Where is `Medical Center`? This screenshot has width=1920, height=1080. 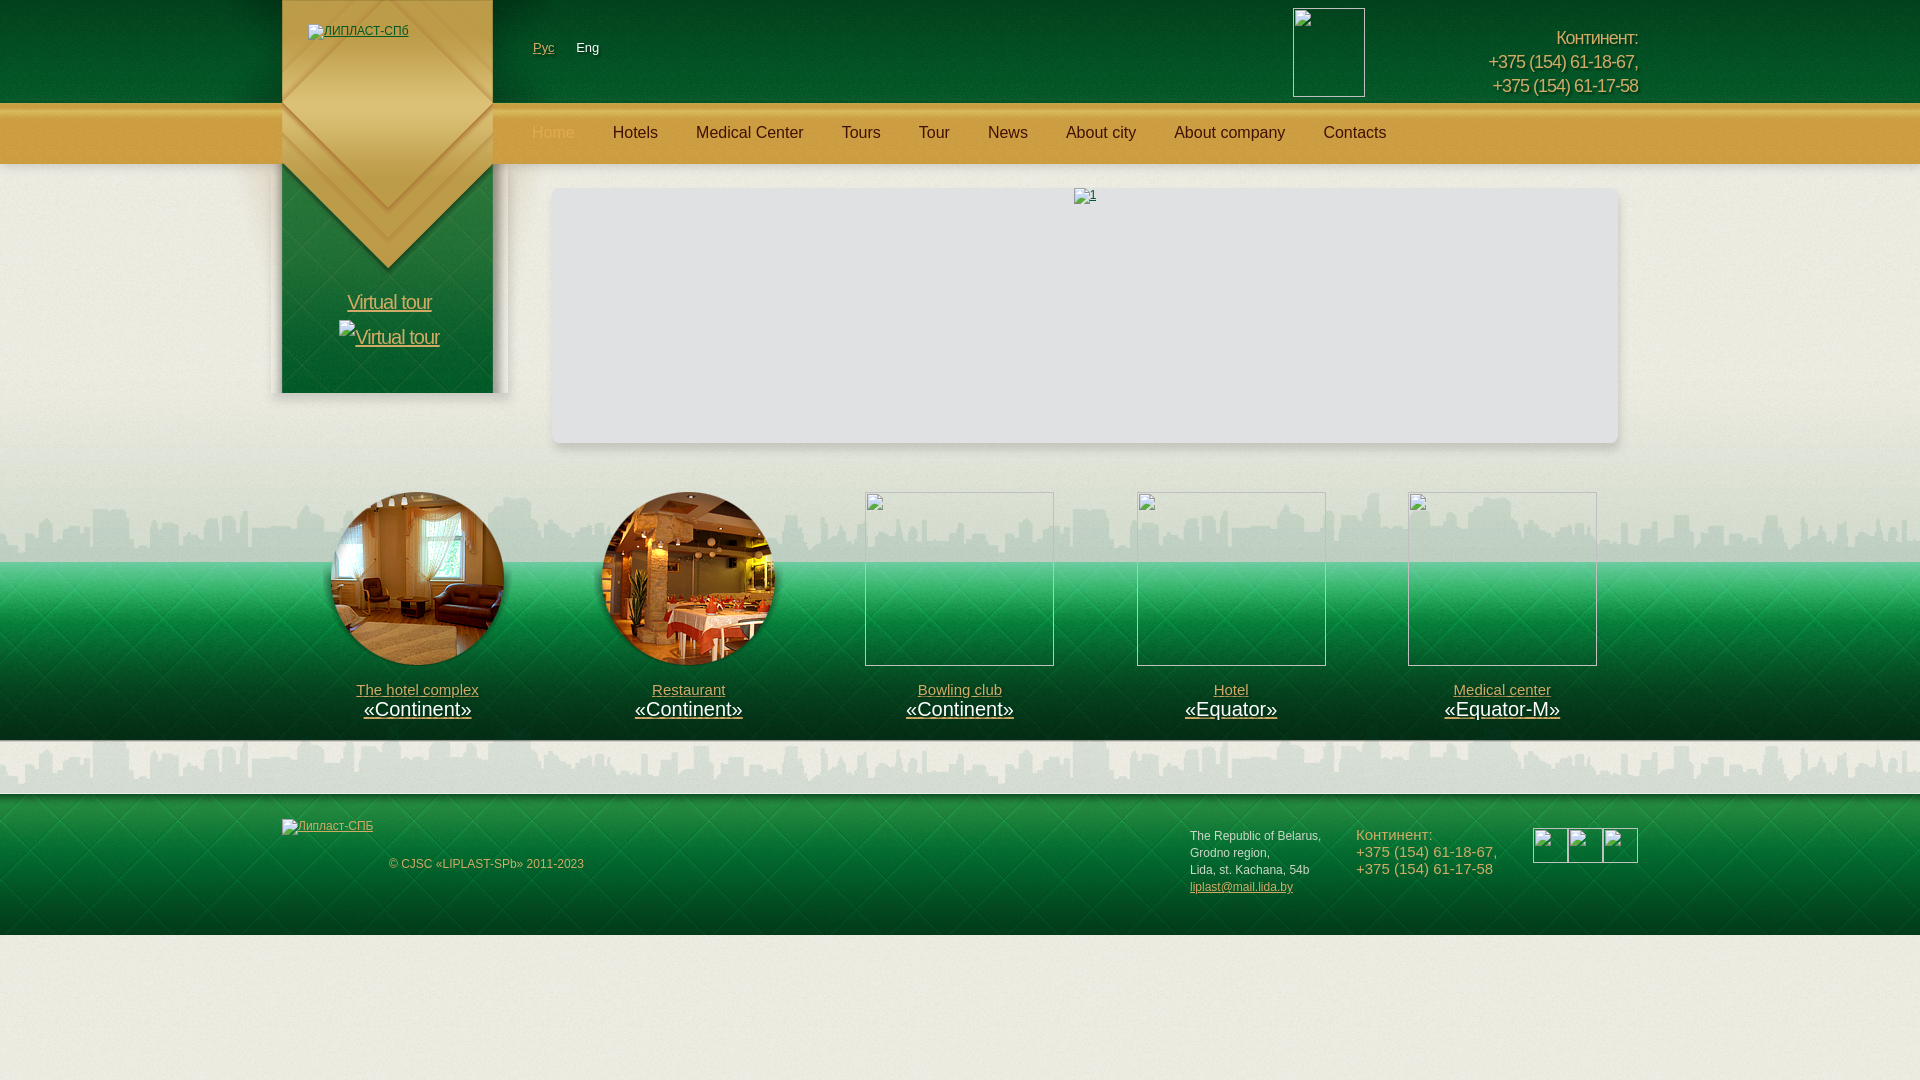
Medical Center is located at coordinates (750, 142).